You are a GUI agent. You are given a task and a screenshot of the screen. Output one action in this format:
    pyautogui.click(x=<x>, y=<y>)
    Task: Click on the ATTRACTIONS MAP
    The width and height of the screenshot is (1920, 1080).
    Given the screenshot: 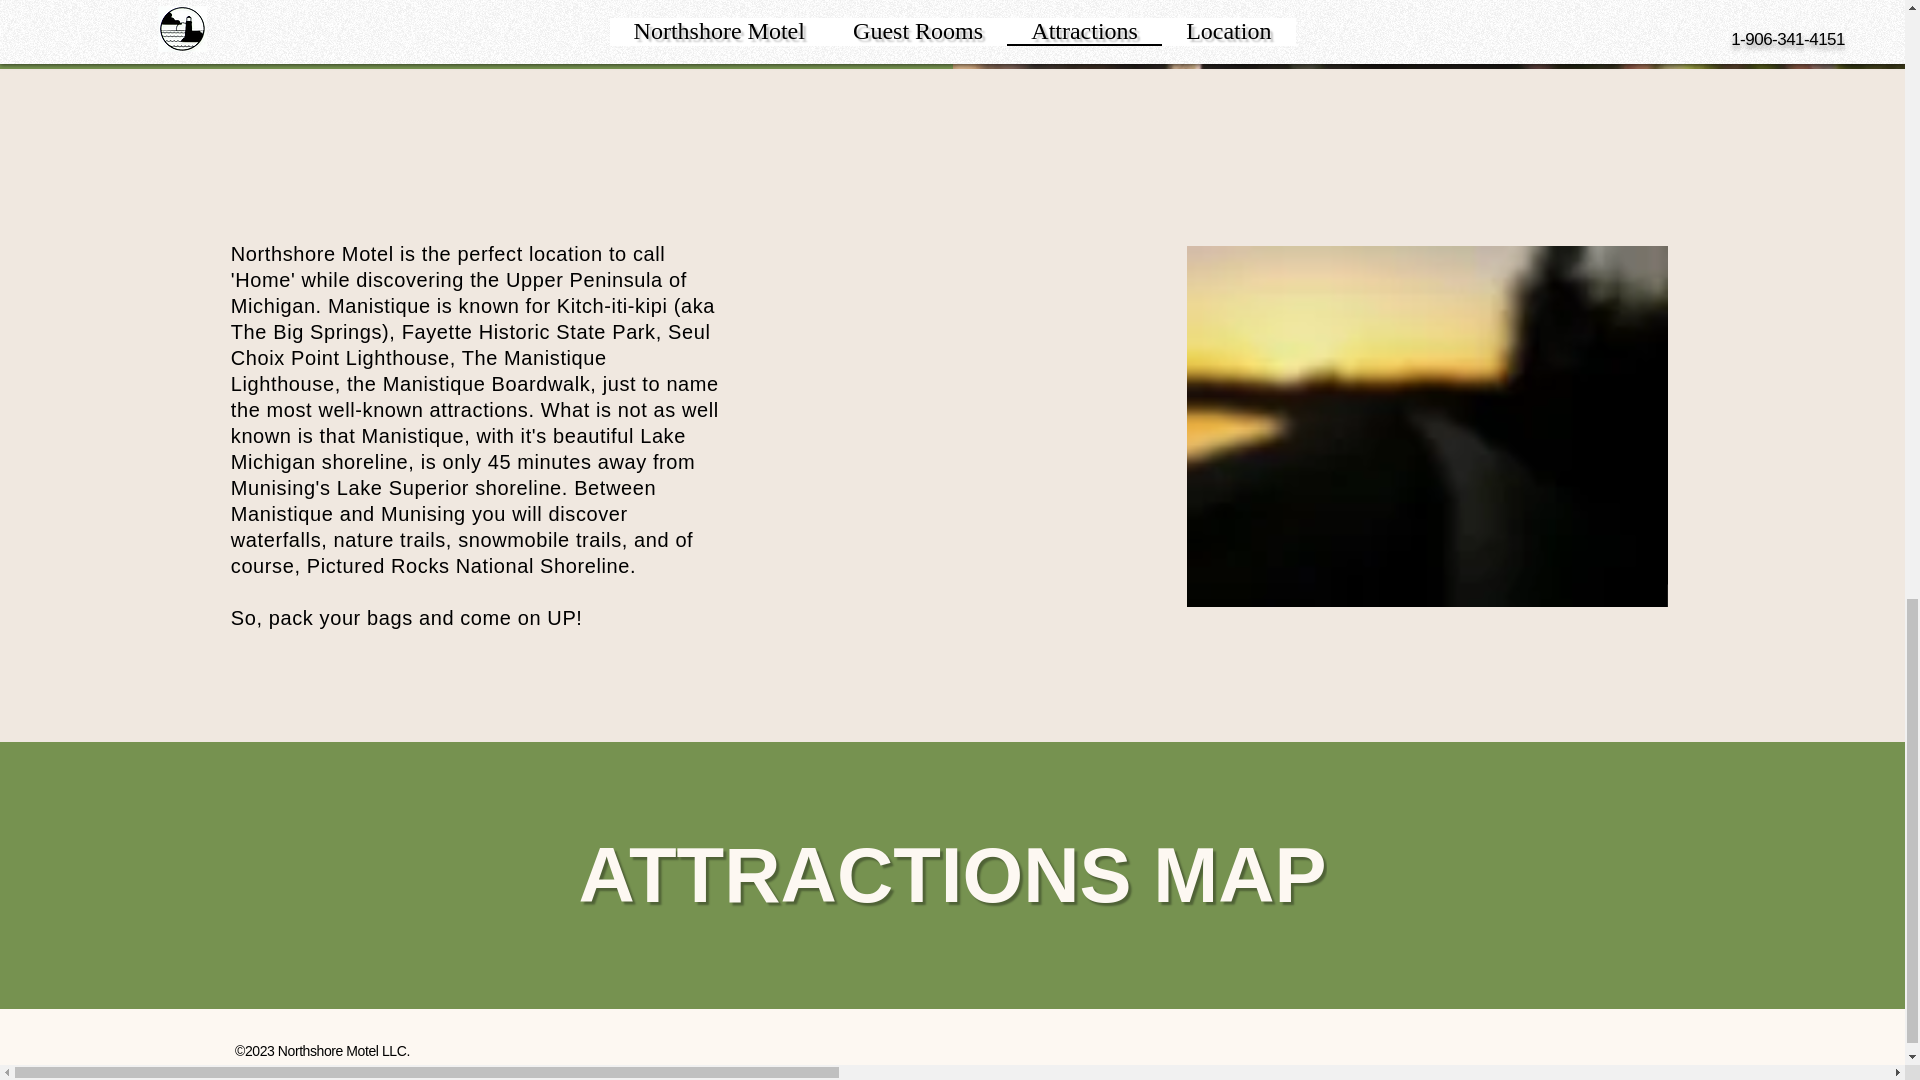 What is the action you would take?
    pyautogui.click(x=952, y=875)
    